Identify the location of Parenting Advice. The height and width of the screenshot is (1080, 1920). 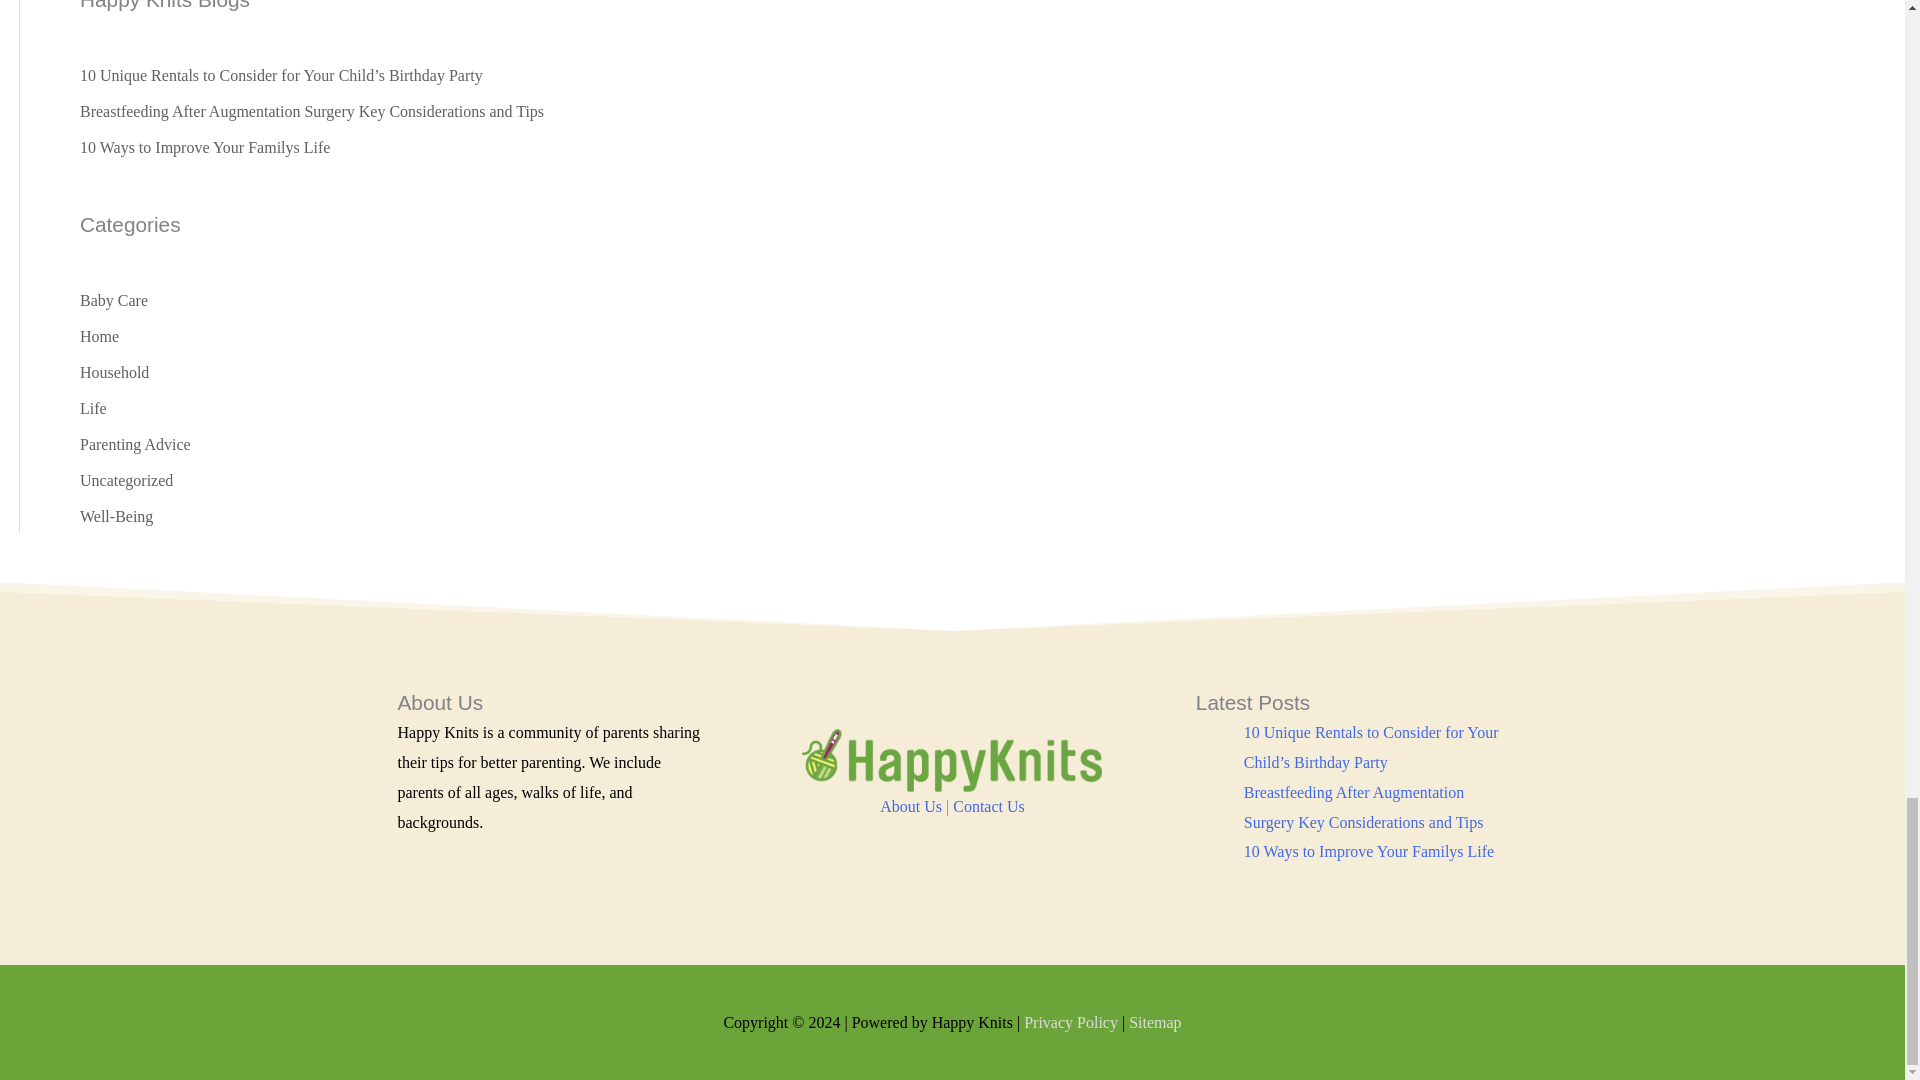
(135, 444).